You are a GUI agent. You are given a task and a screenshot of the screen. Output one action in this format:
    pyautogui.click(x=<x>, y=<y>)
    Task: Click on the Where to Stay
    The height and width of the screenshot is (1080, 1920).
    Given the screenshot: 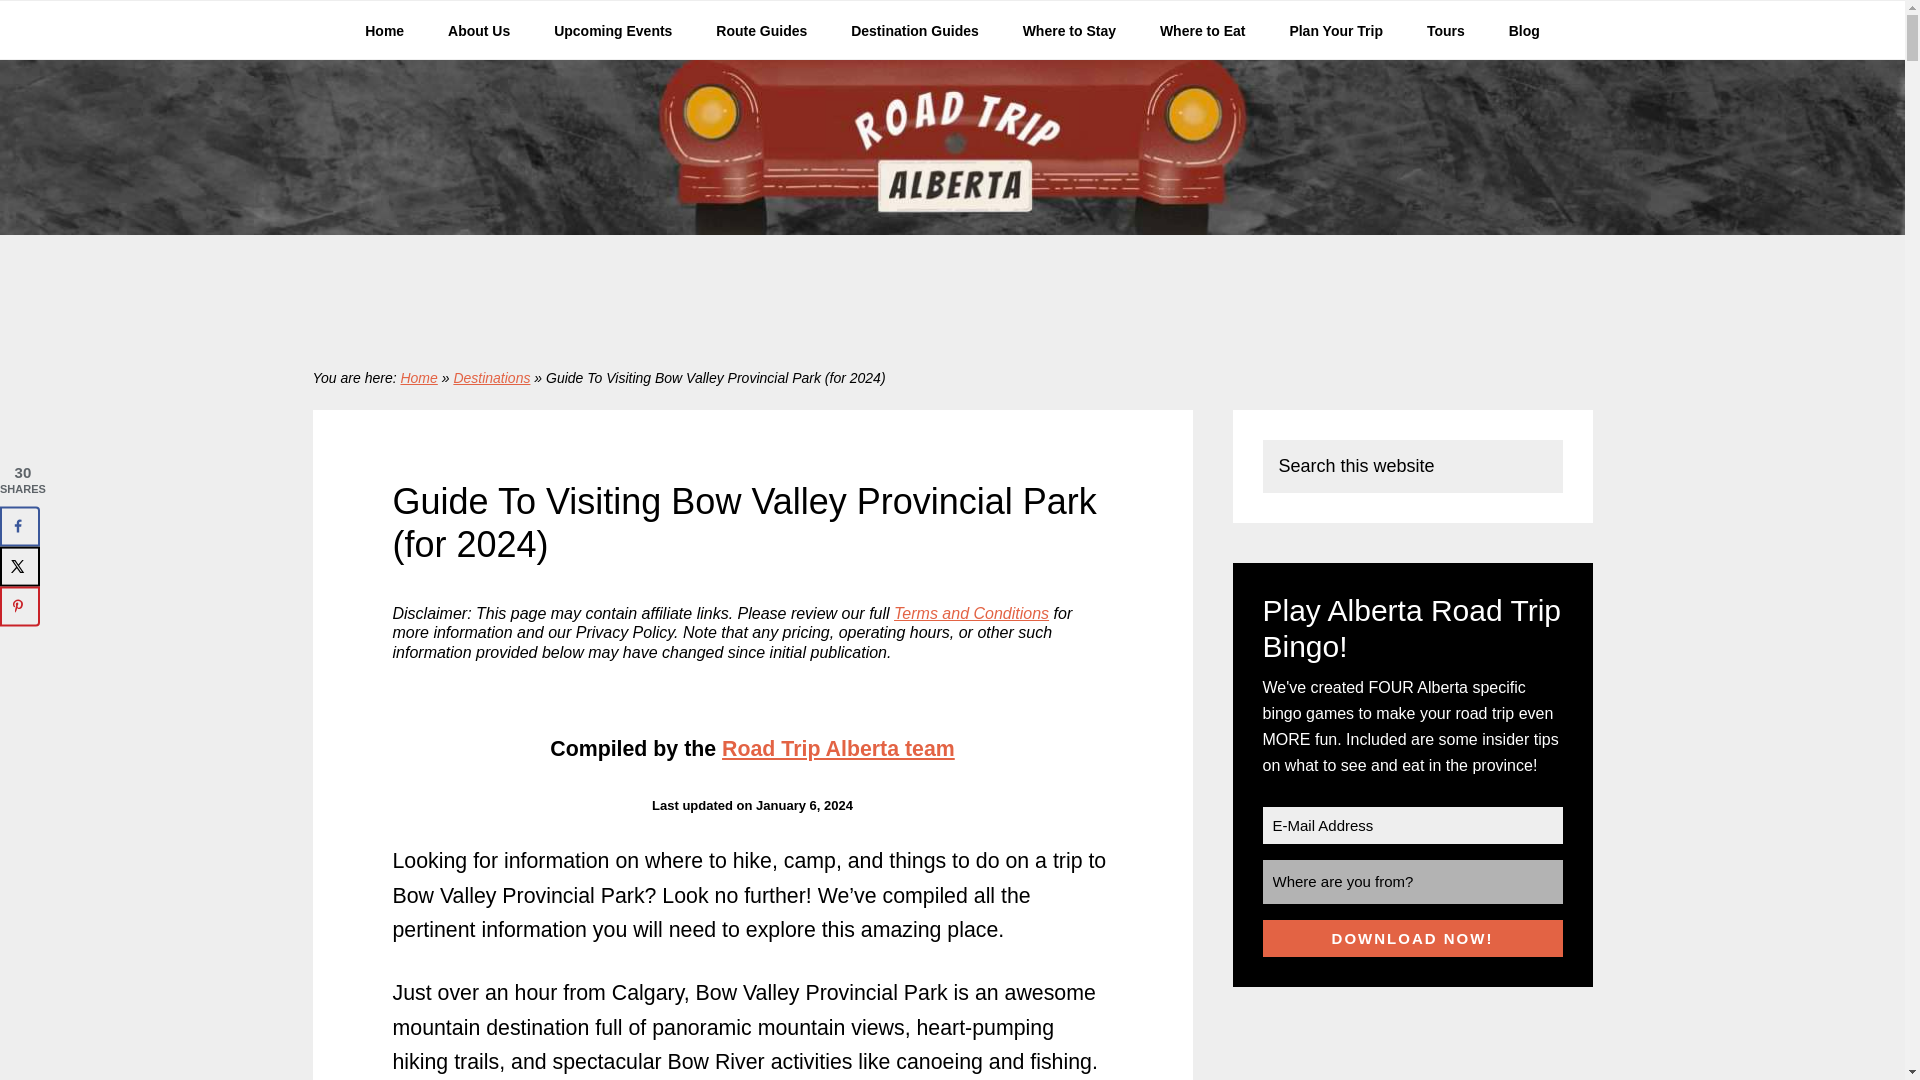 What is the action you would take?
    pyautogui.click(x=1069, y=30)
    